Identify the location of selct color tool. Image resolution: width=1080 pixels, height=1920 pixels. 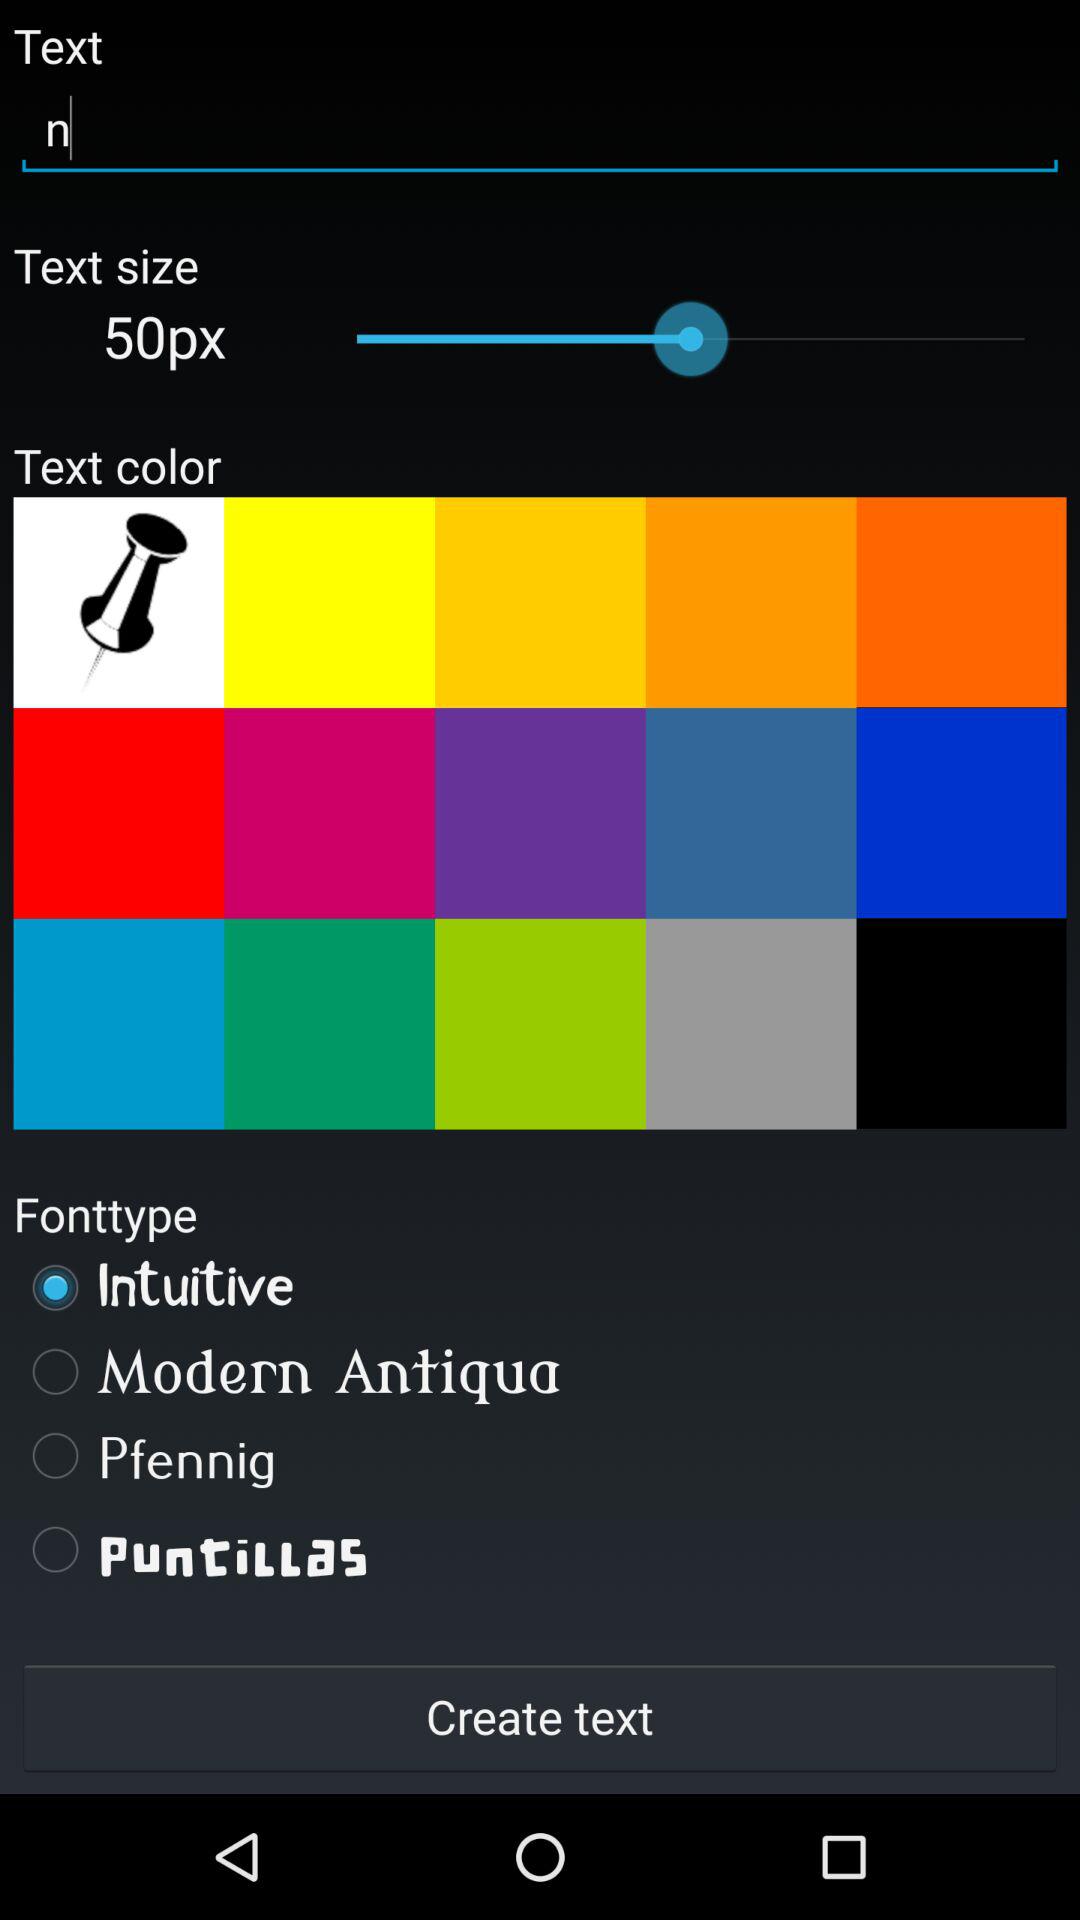
(118, 602).